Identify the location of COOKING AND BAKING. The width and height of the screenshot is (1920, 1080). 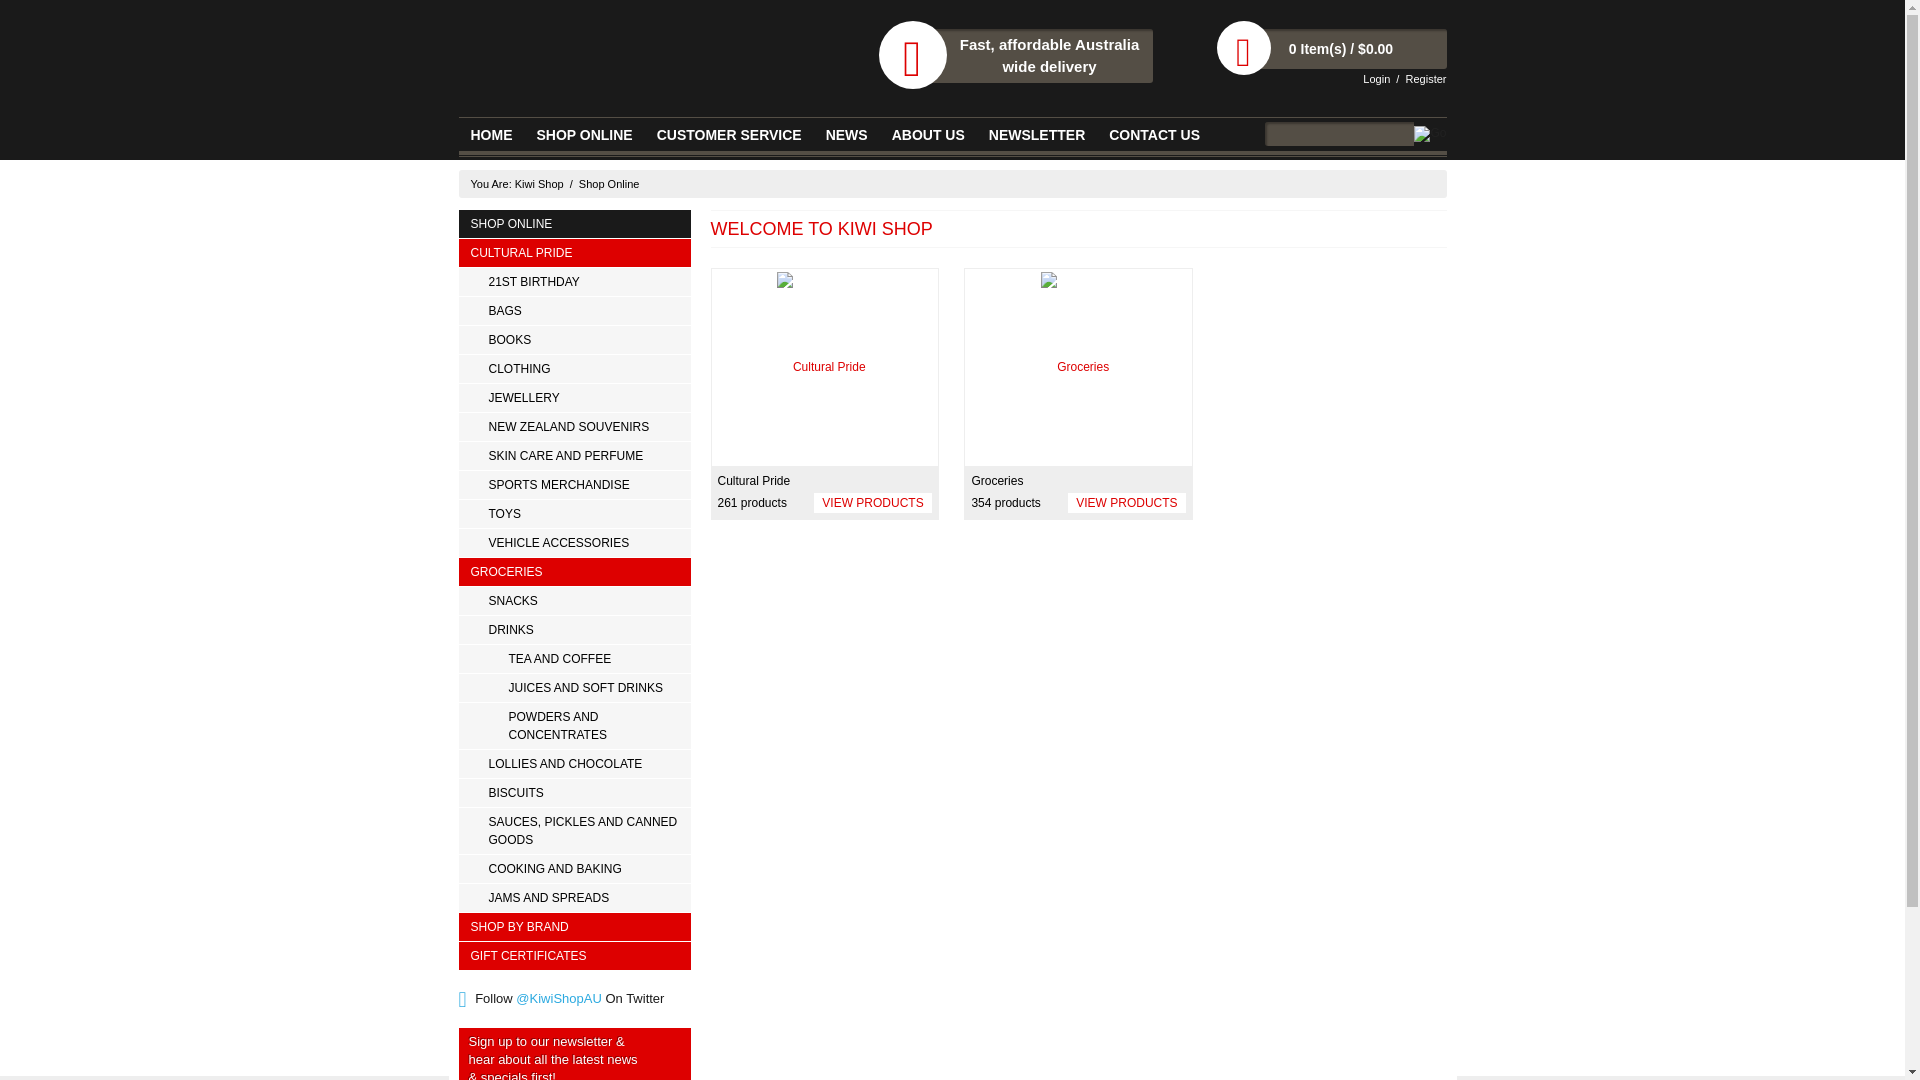
(574, 868).